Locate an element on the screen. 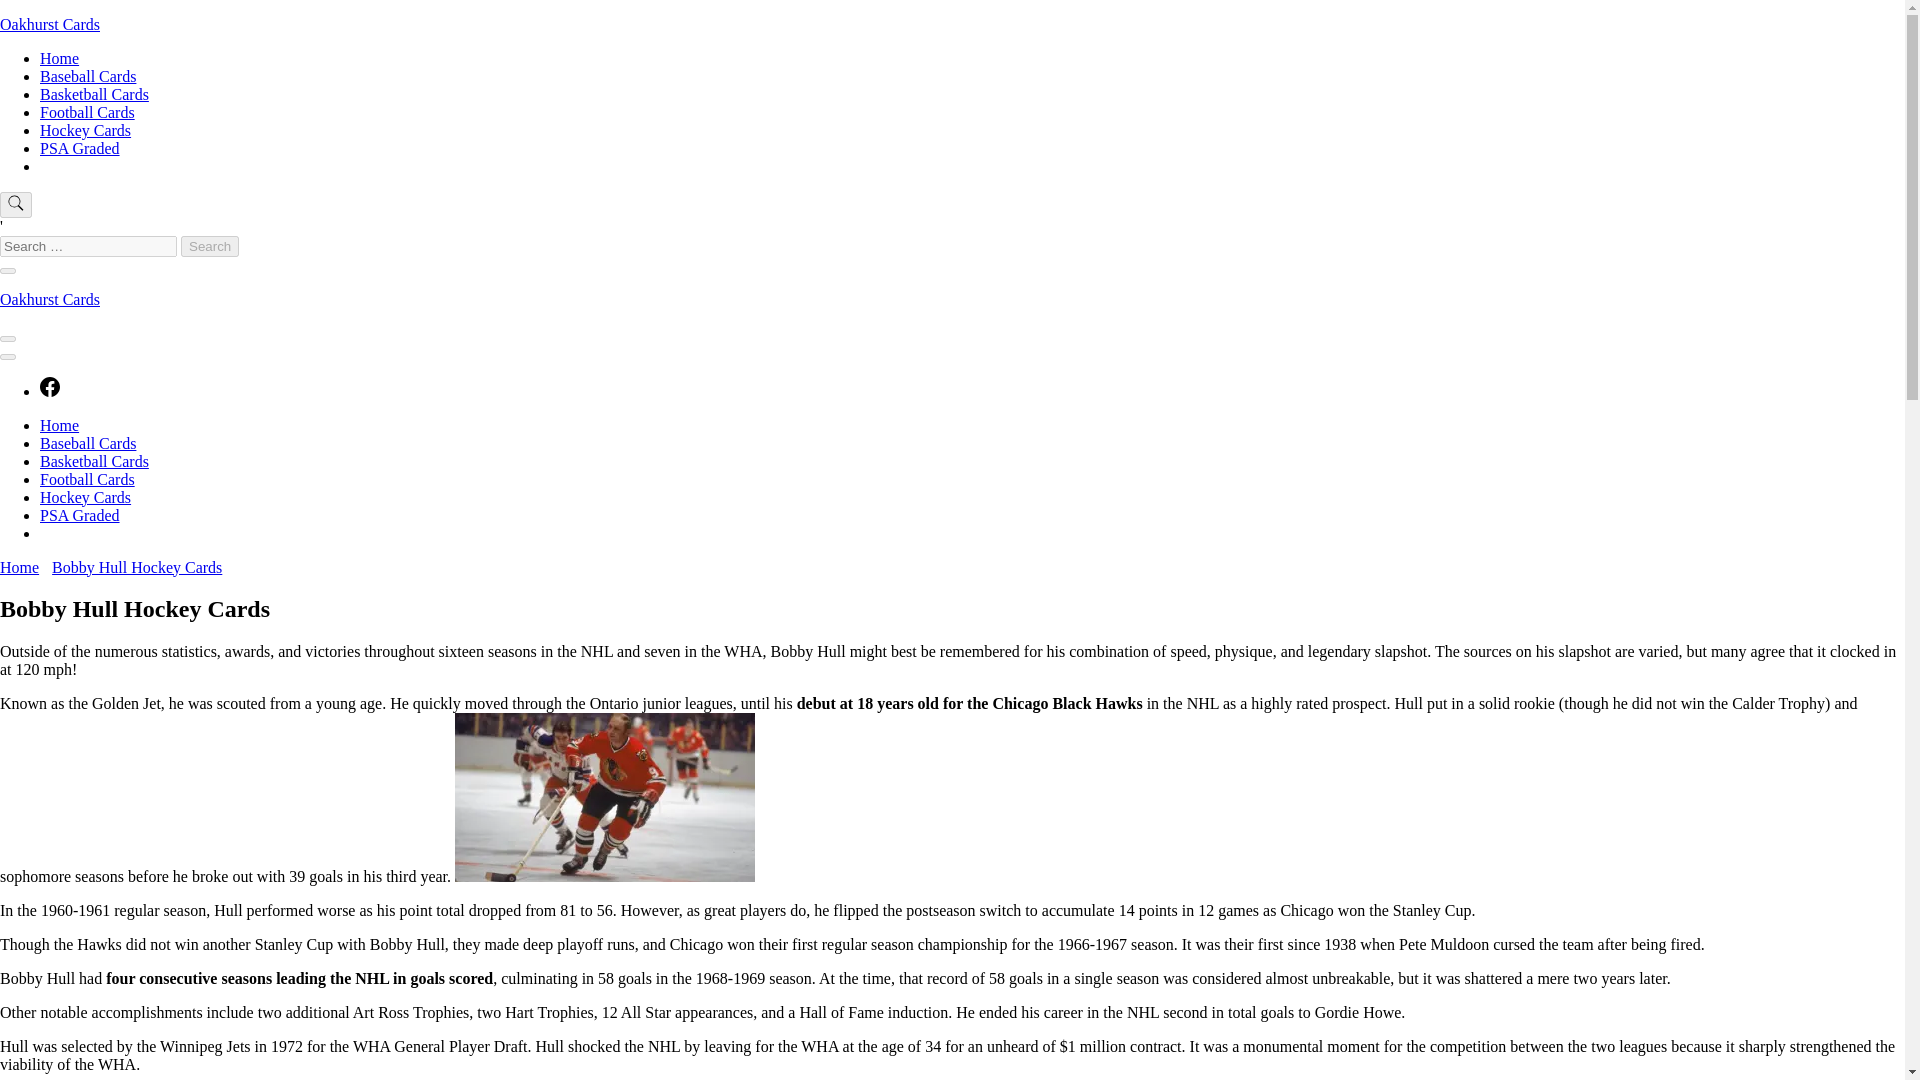 The height and width of the screenshot is (1080, 1920). Baseball Cards is located at coordinates (88, 444).